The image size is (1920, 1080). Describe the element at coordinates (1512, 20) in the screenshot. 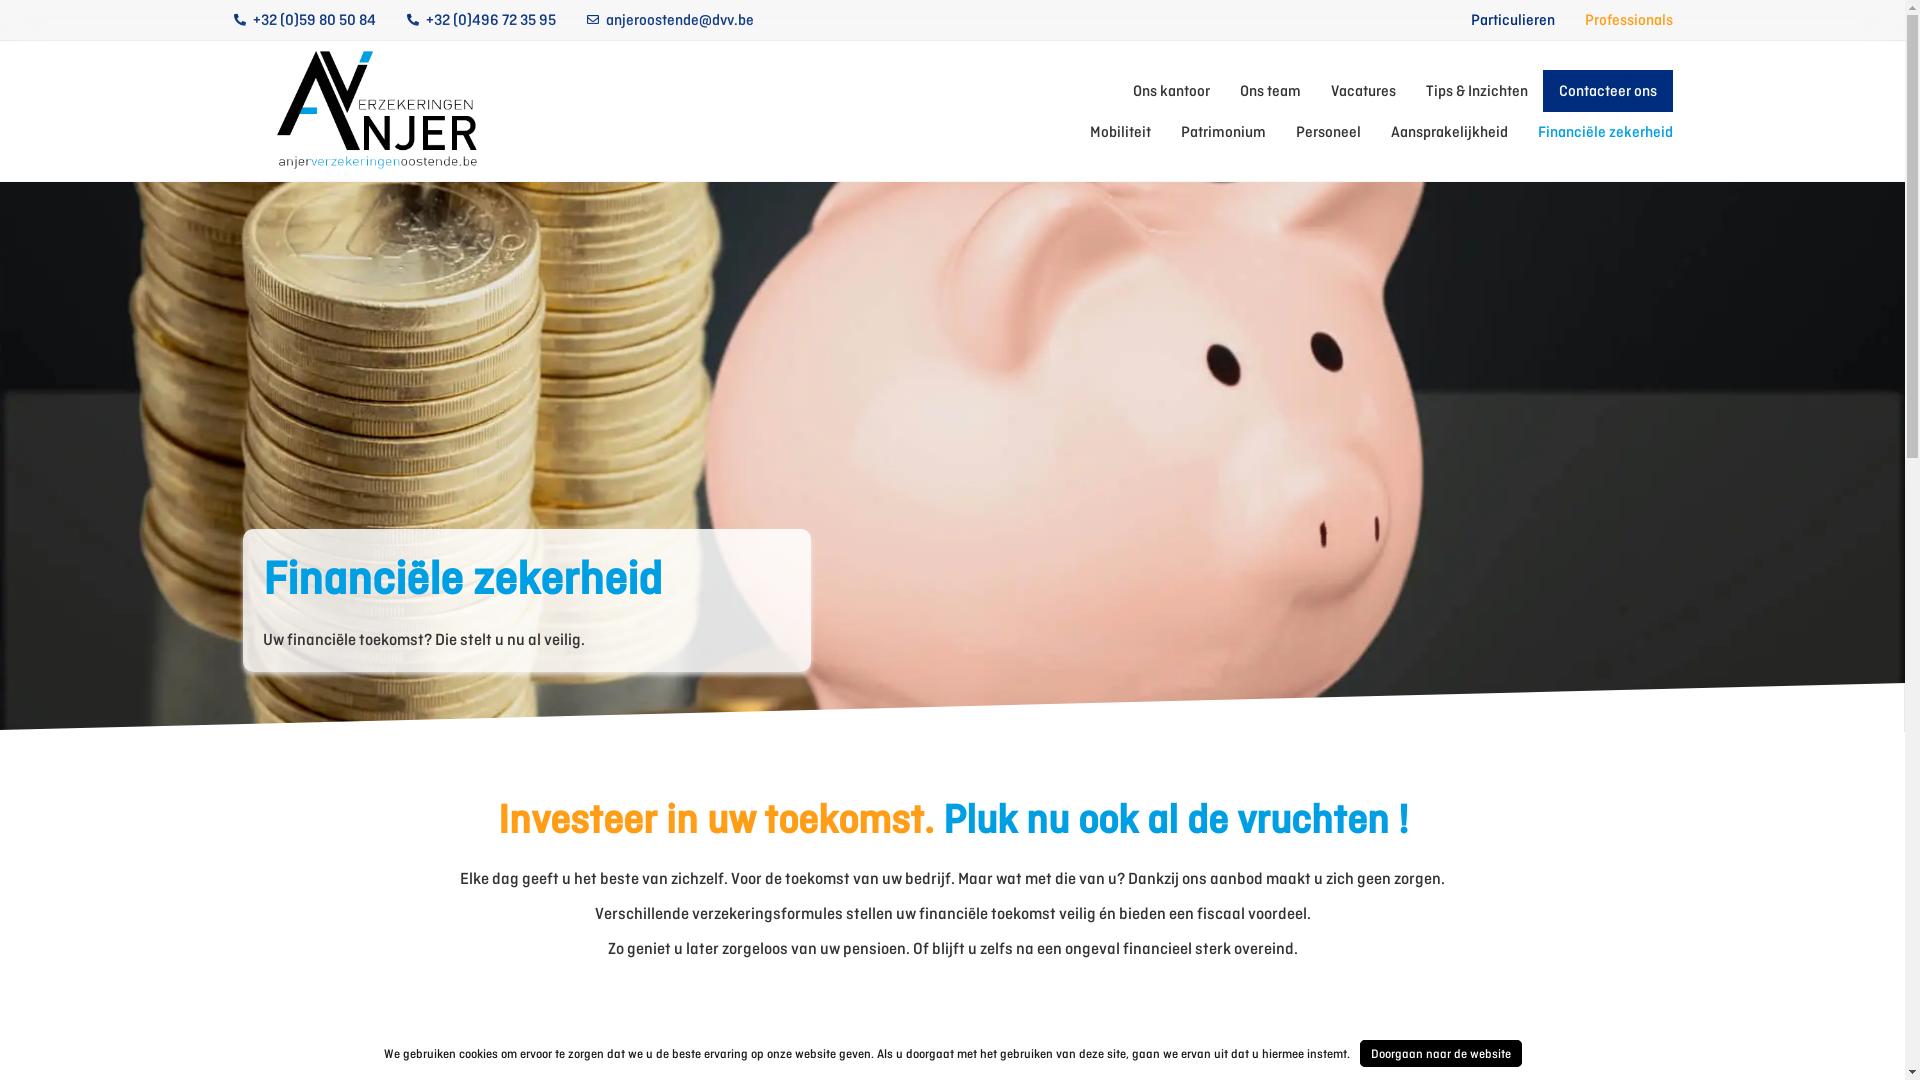

I see `Particulieren` at that location.